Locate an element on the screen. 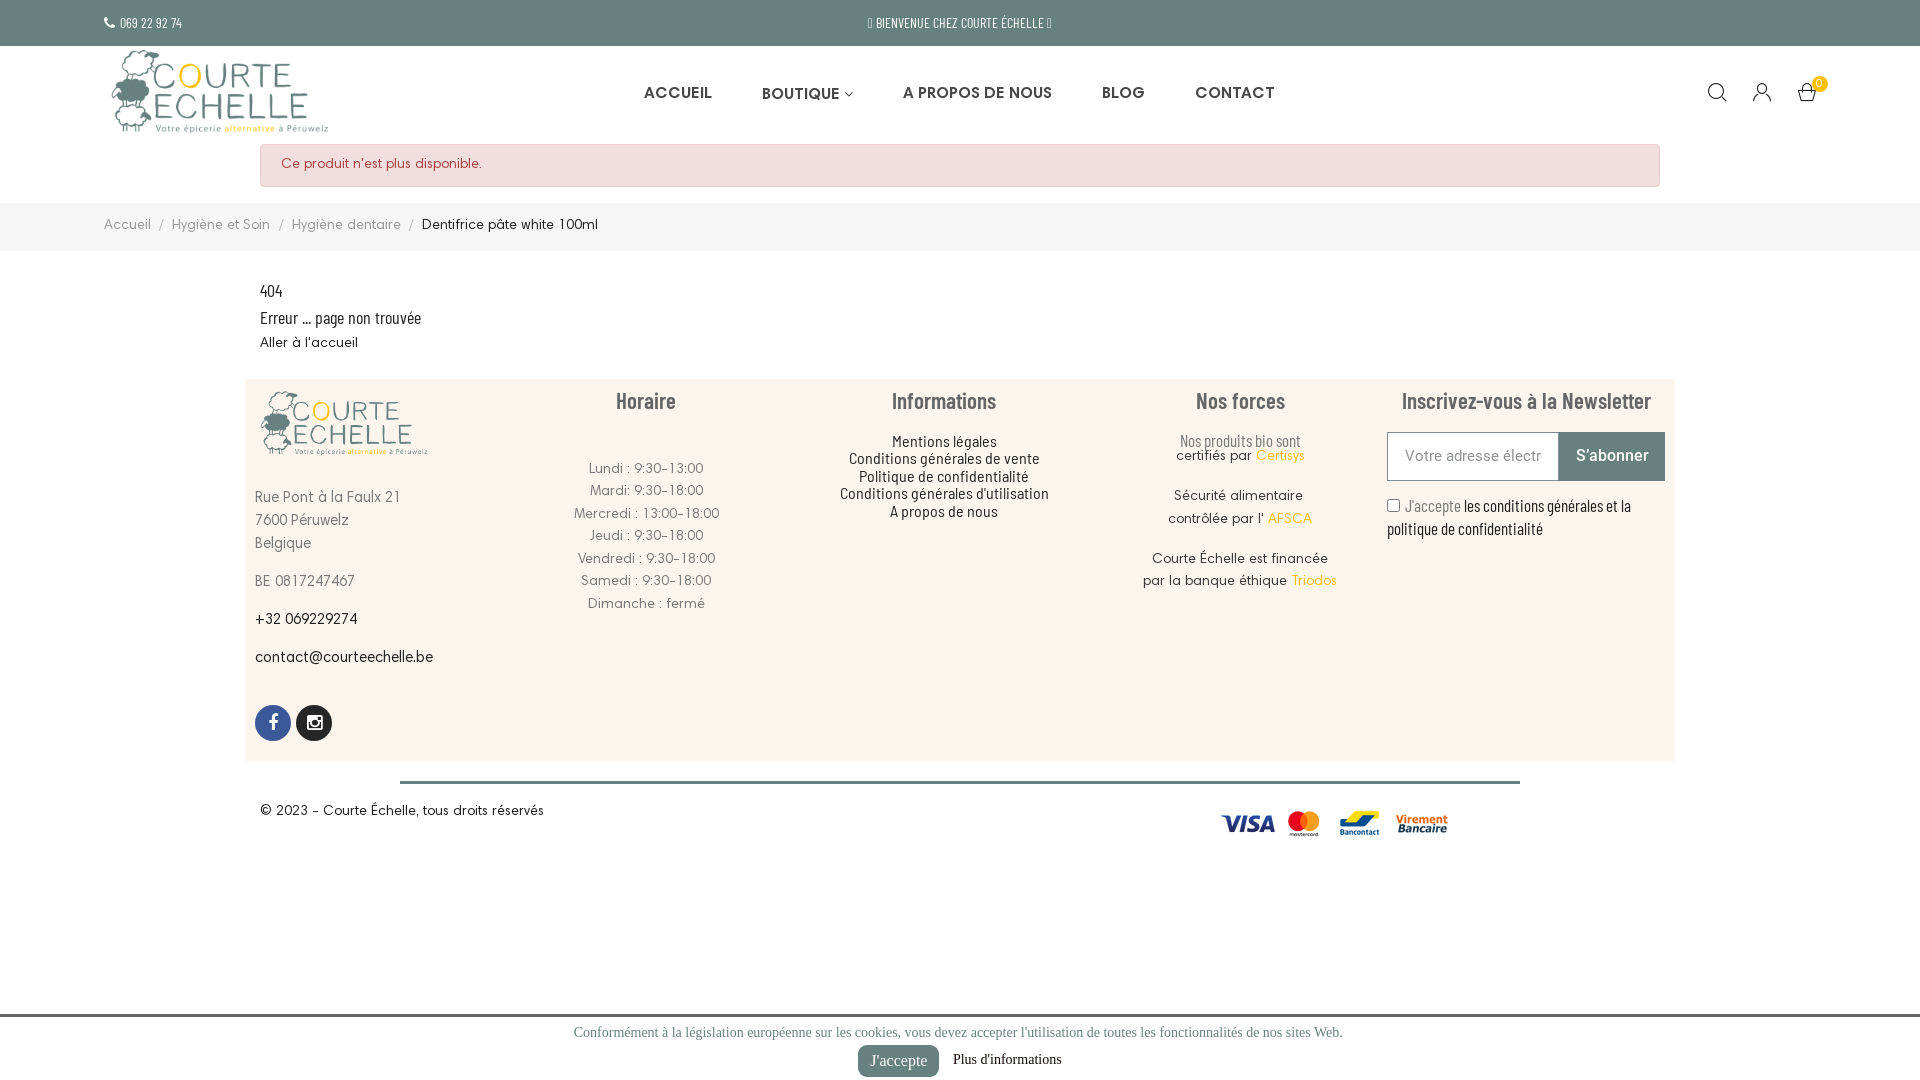 This screenshot has height=1080, width=1920. AFSCA is located at coordinates (1290, 520).